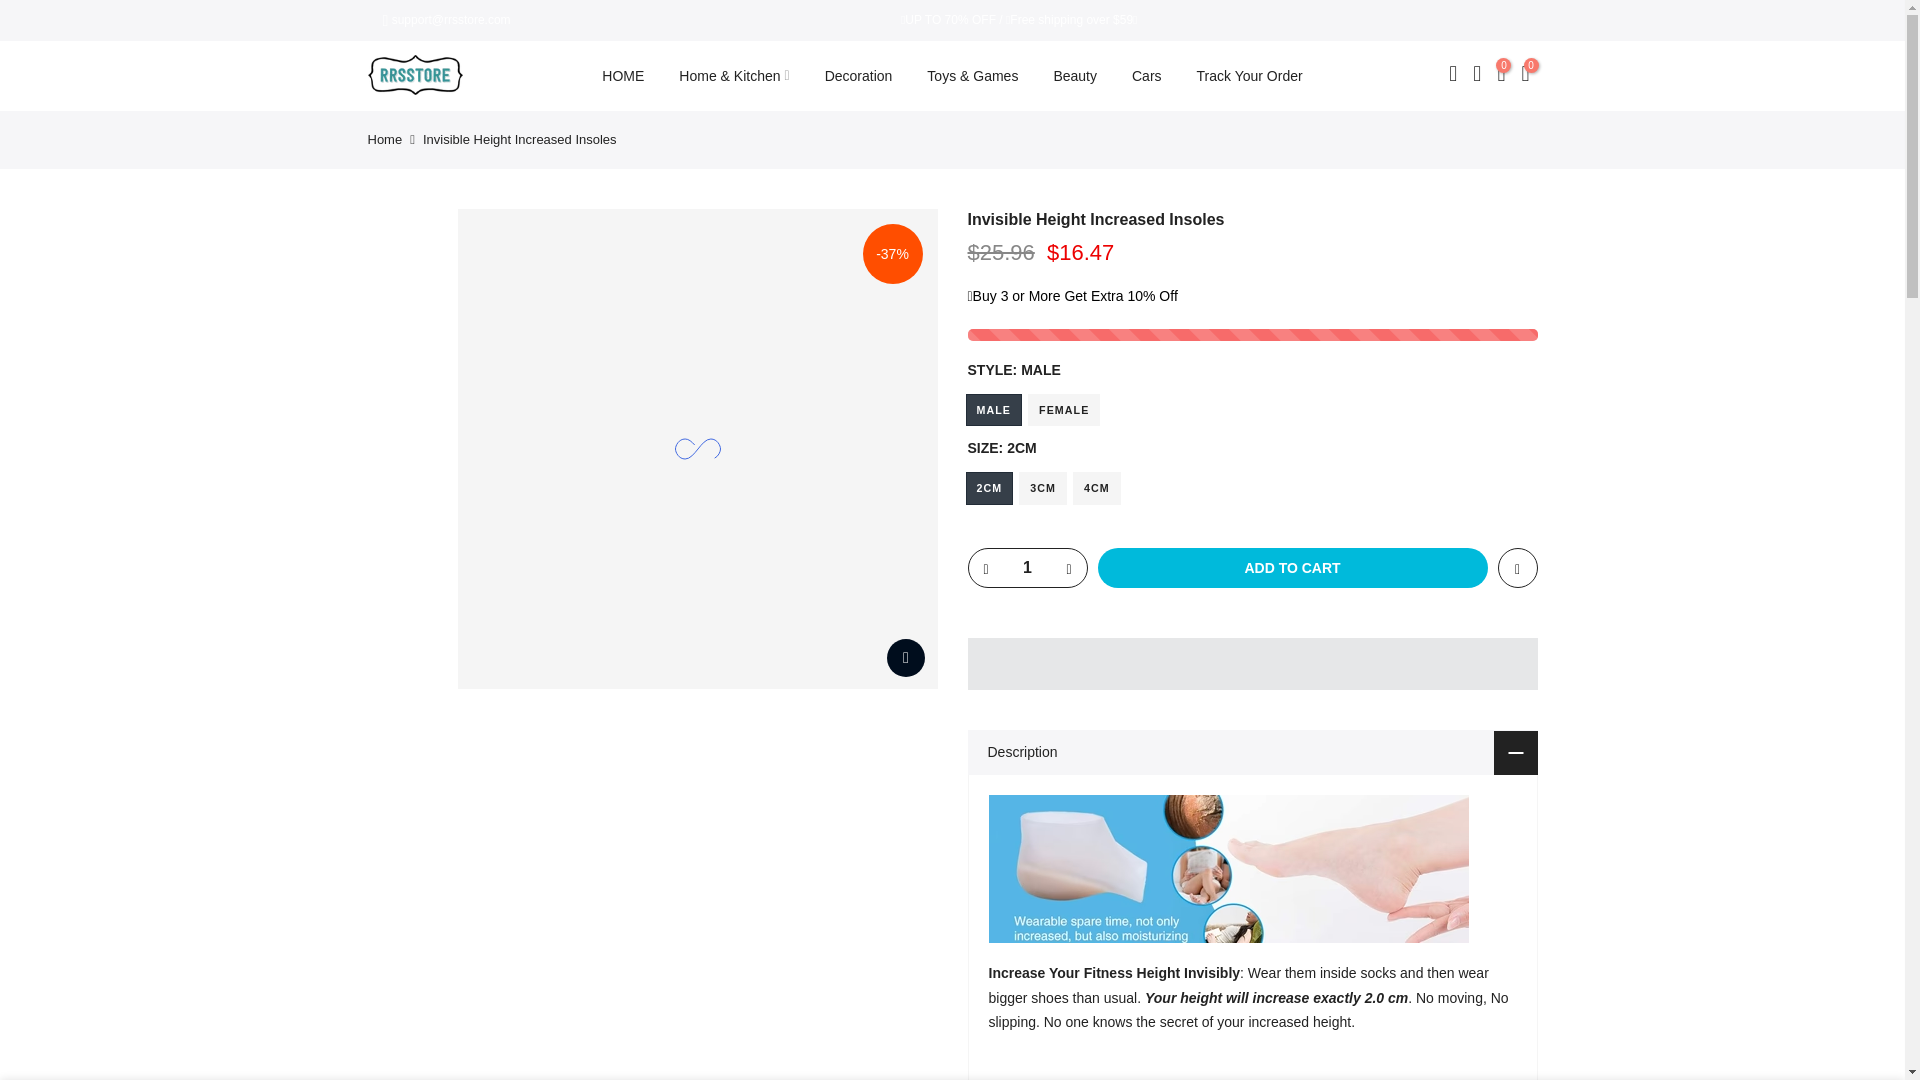  What do you see at coordinates (1076, 76) in the screenshot?
I see `Beauty` at bounding box center [1076, 76].